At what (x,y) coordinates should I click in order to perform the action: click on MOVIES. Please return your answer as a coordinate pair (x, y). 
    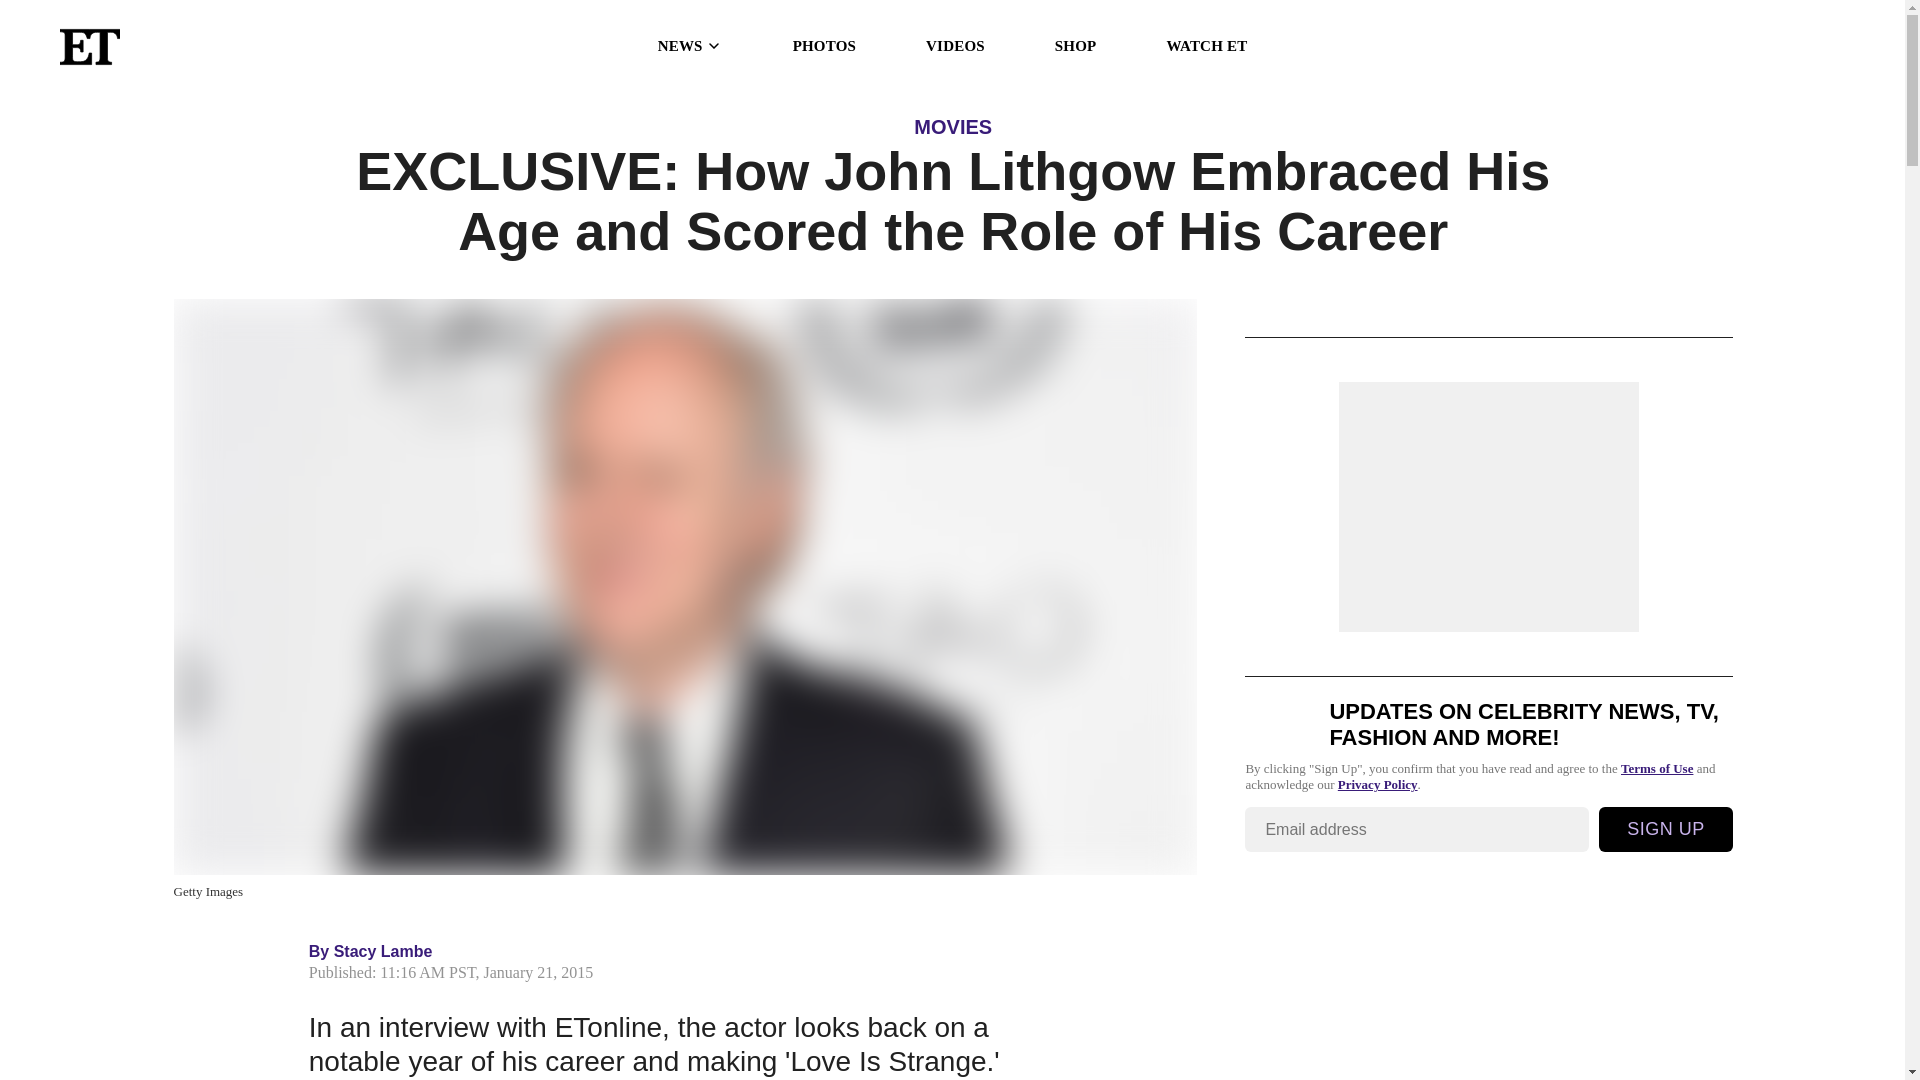
    Looking at the image, I should click on (952, 126).